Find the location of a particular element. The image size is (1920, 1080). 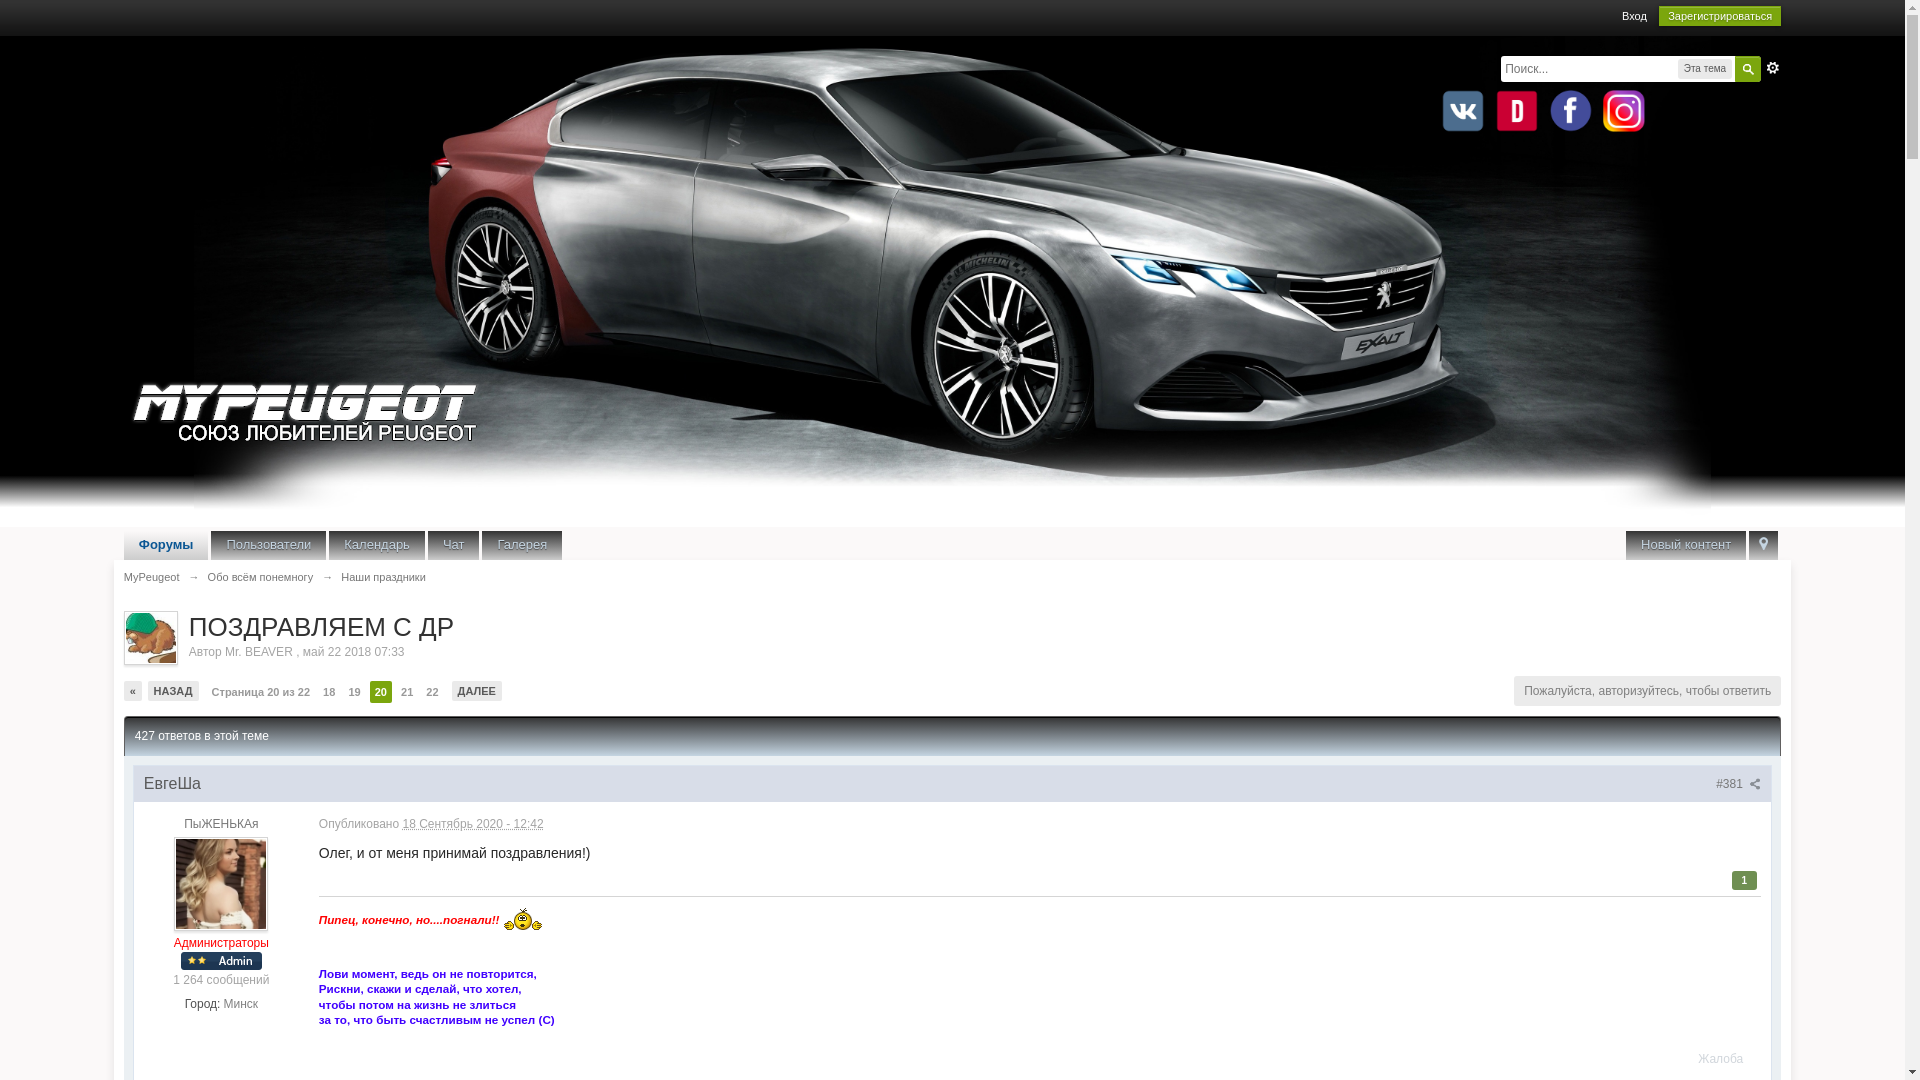

  is located at coordinates (1764, 546).